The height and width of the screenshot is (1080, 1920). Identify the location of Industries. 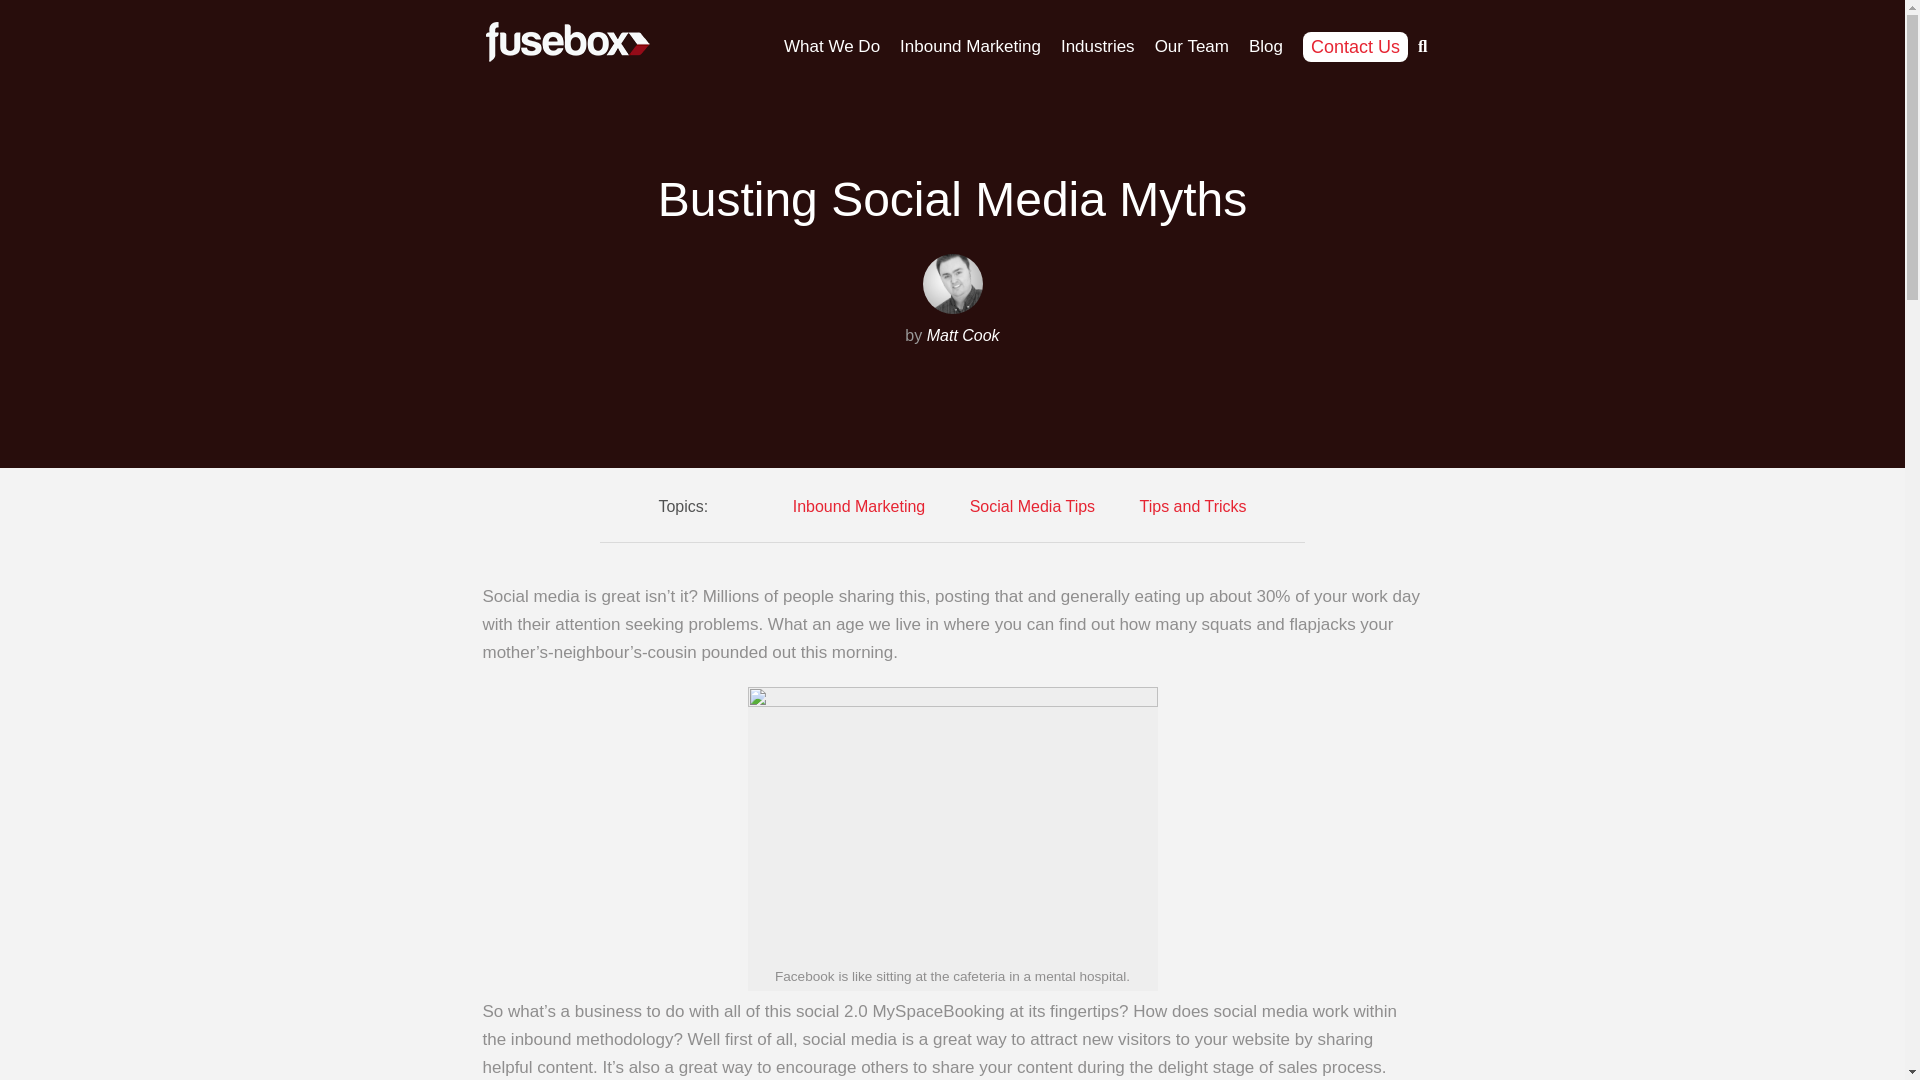
(1098, 46).